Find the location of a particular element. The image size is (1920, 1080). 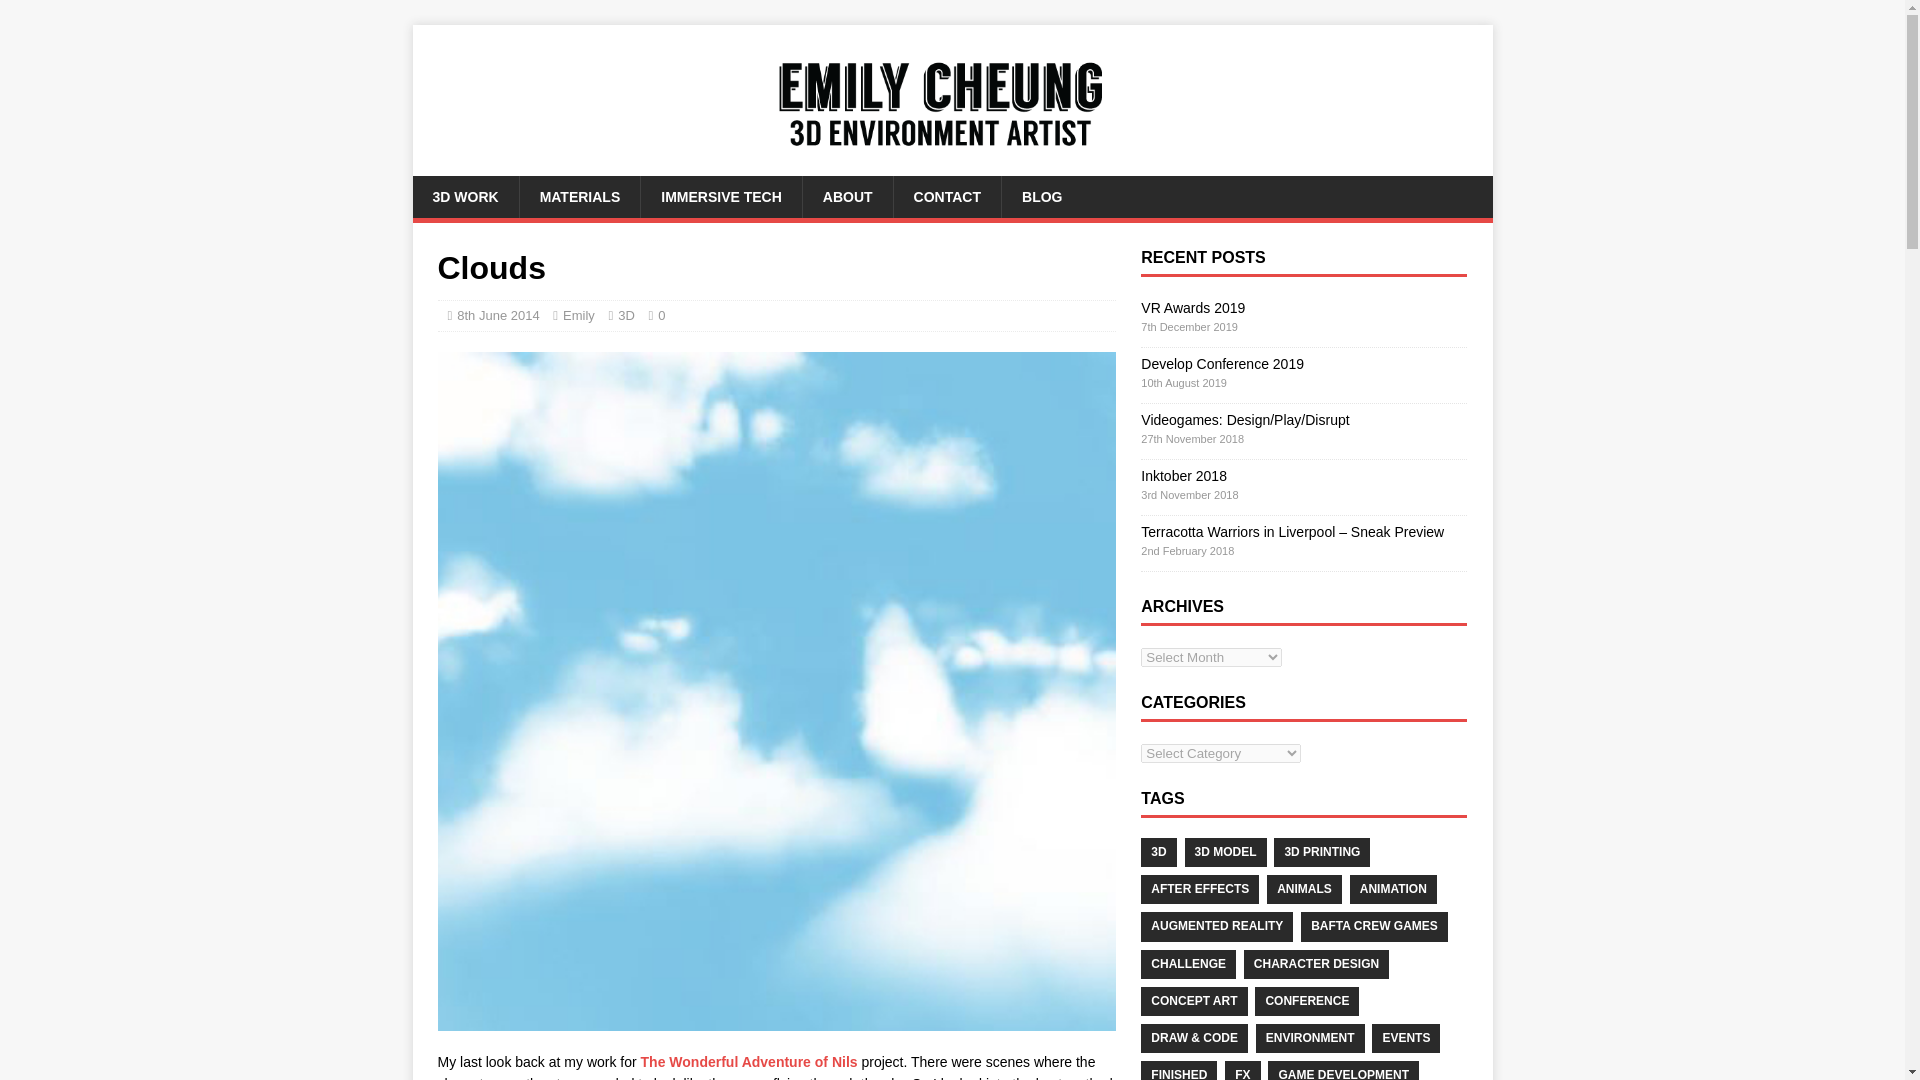

Emily is located at coordinates (578, 314).